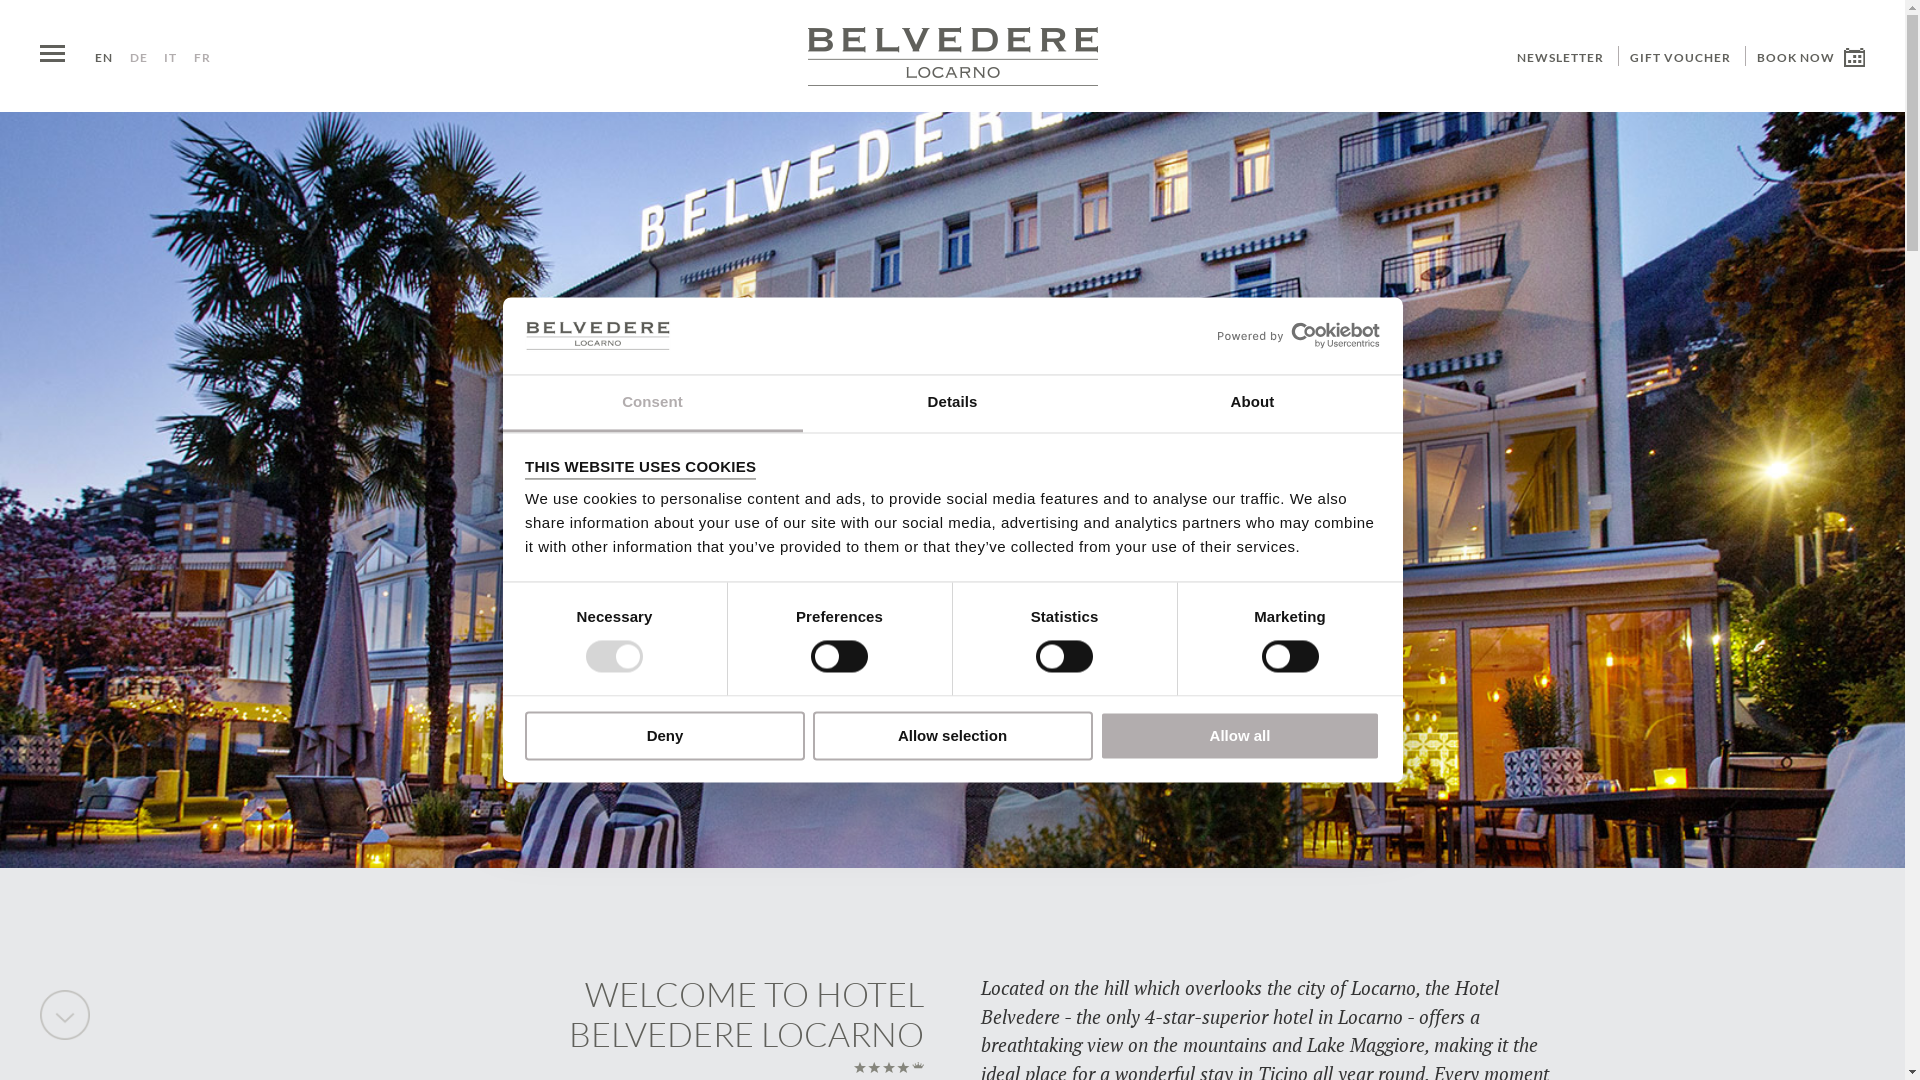 This screenshot has height=1080, width=1920. I want to click on Allow all, so click(1240, 736).